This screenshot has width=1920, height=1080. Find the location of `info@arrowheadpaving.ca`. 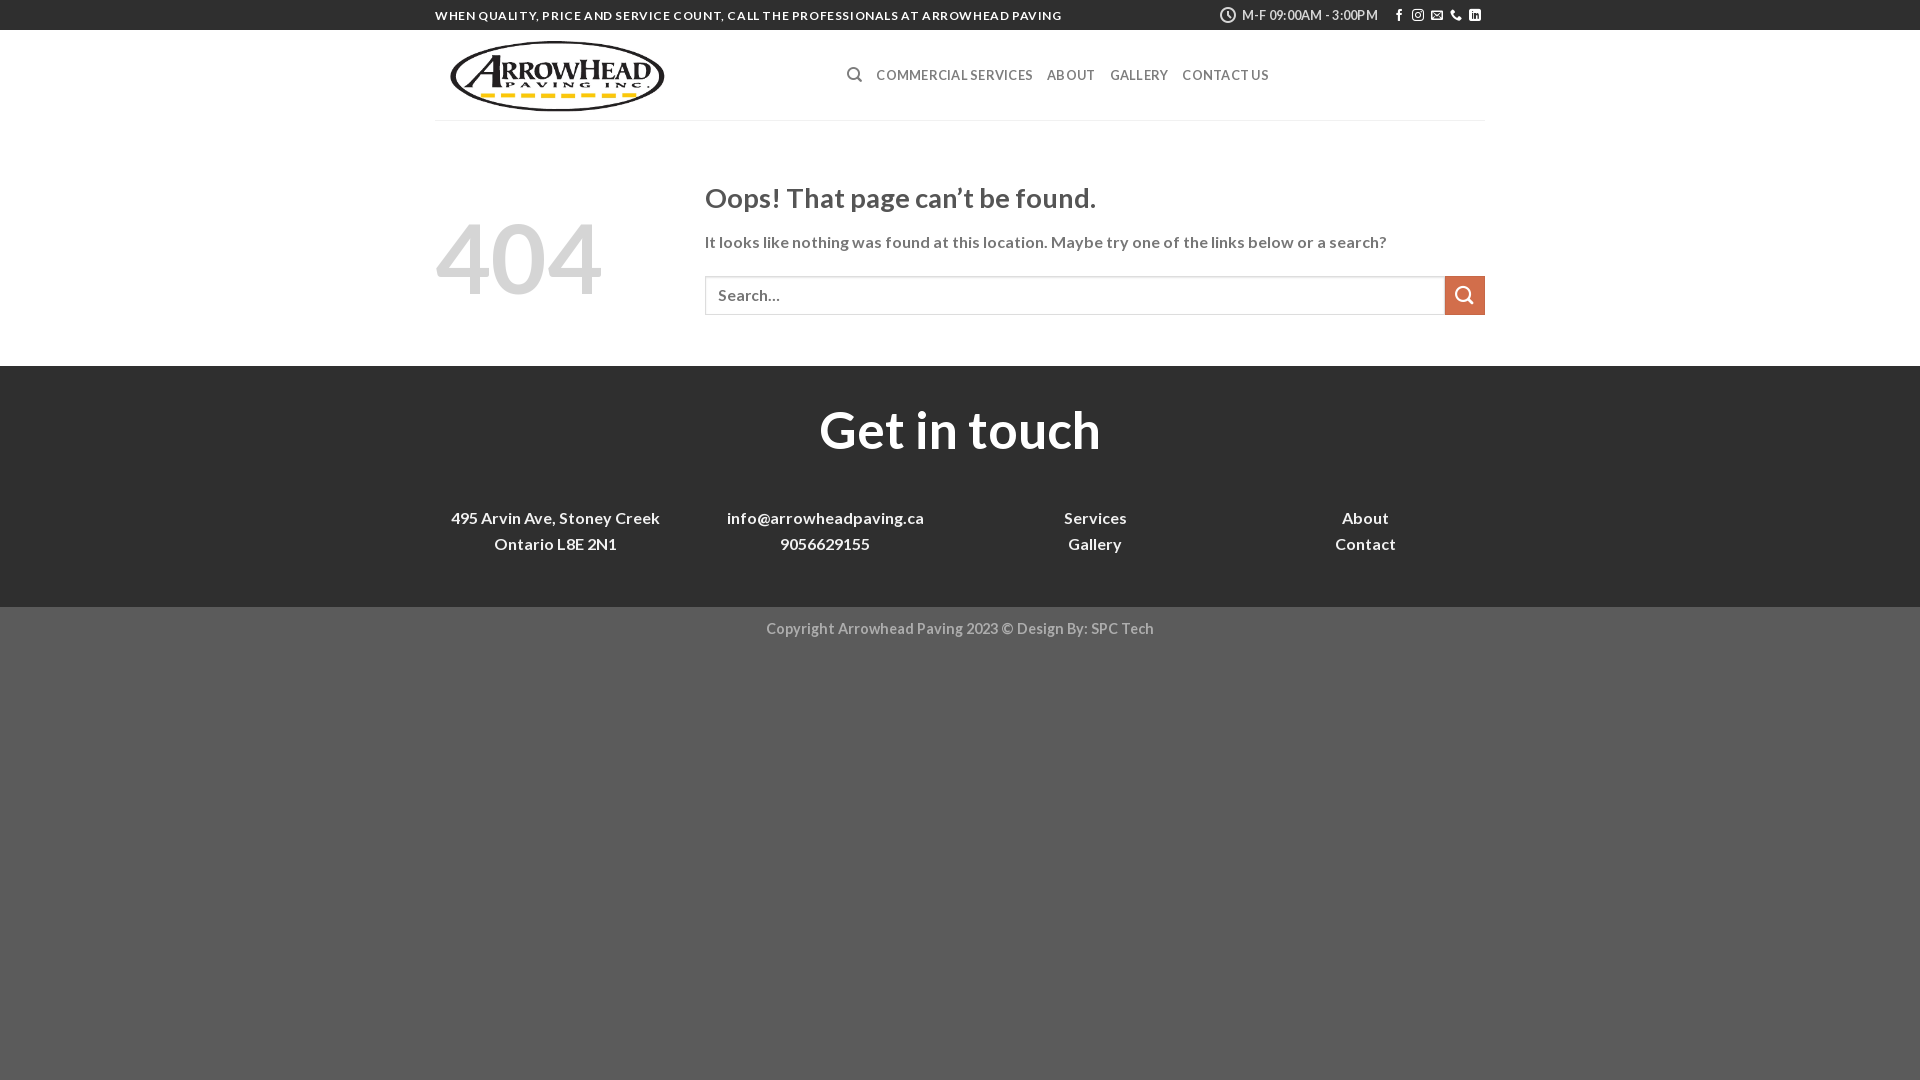

info@arrowheadpaving.ca is located at coordinates (824, 518).